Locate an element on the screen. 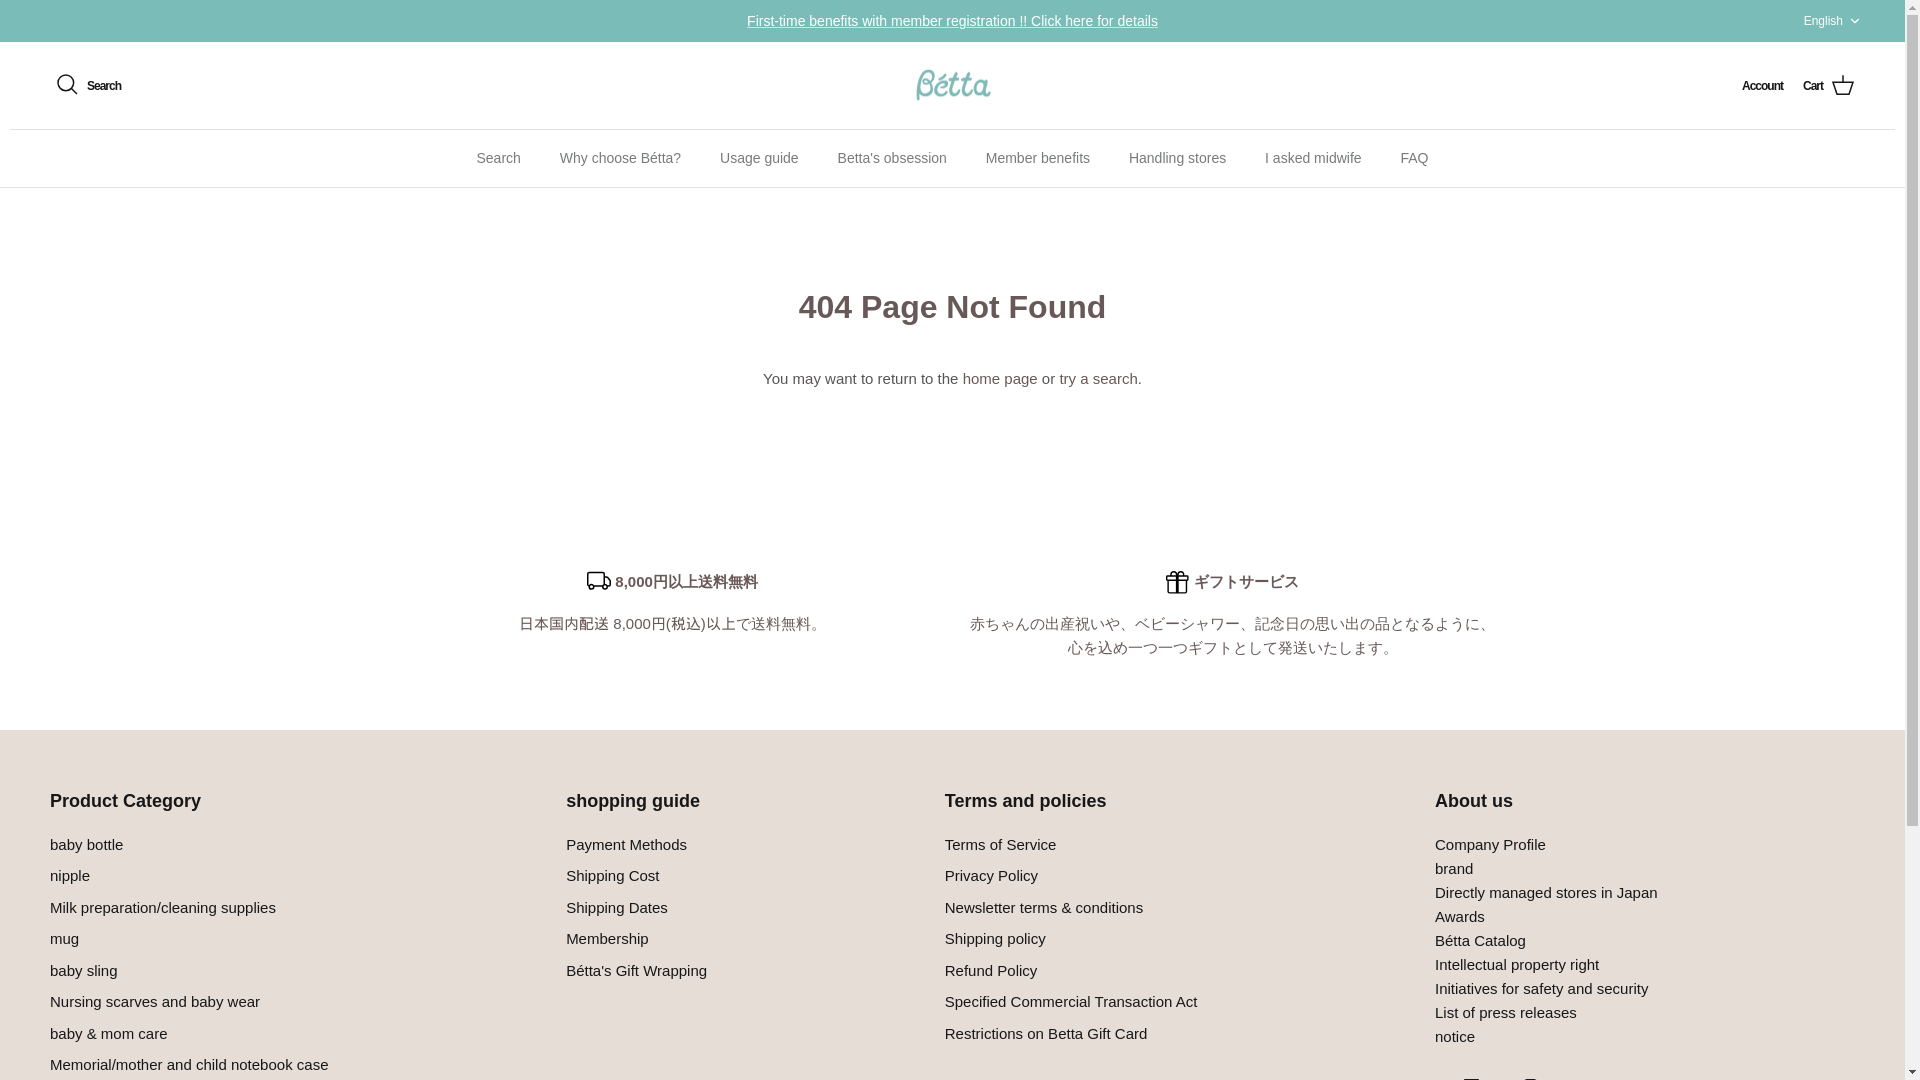  Awards is located at coordinates (1480, 940).